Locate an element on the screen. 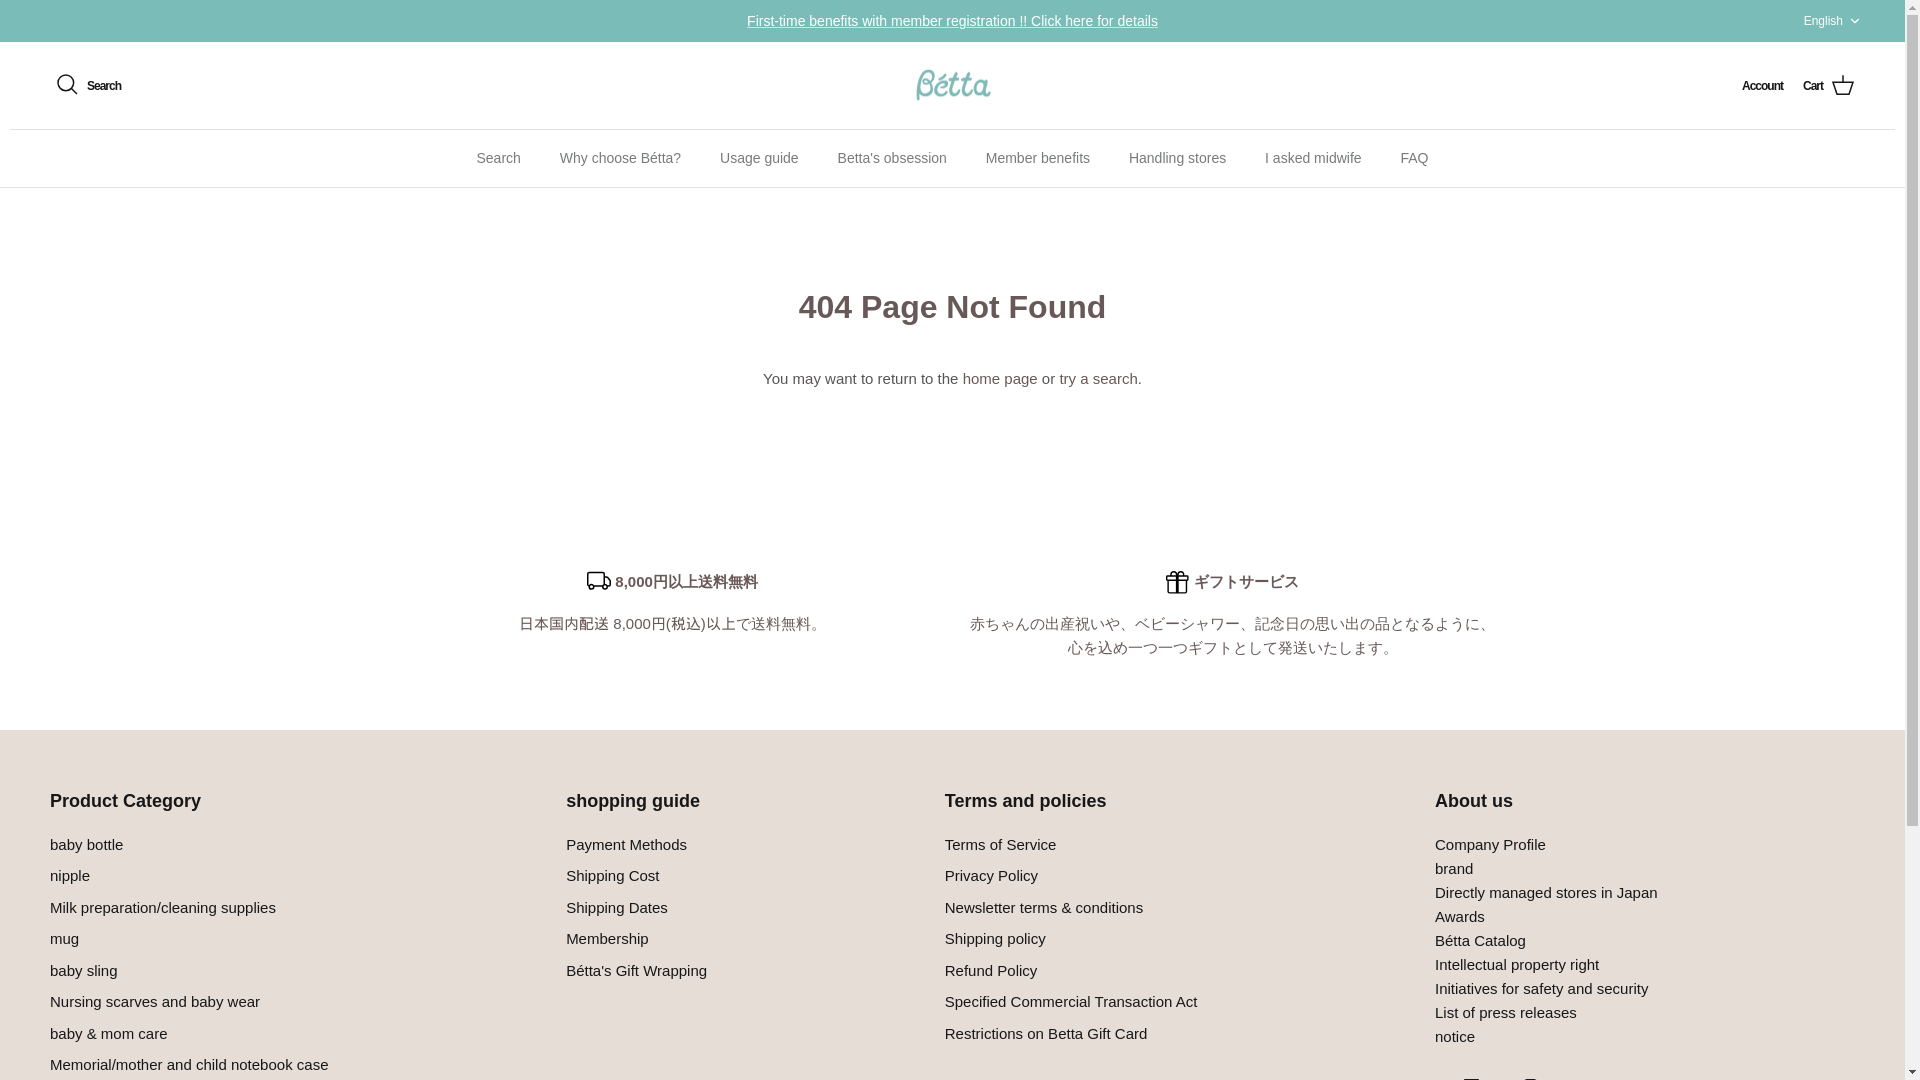  Awards is located at coordinates (1480, 940).